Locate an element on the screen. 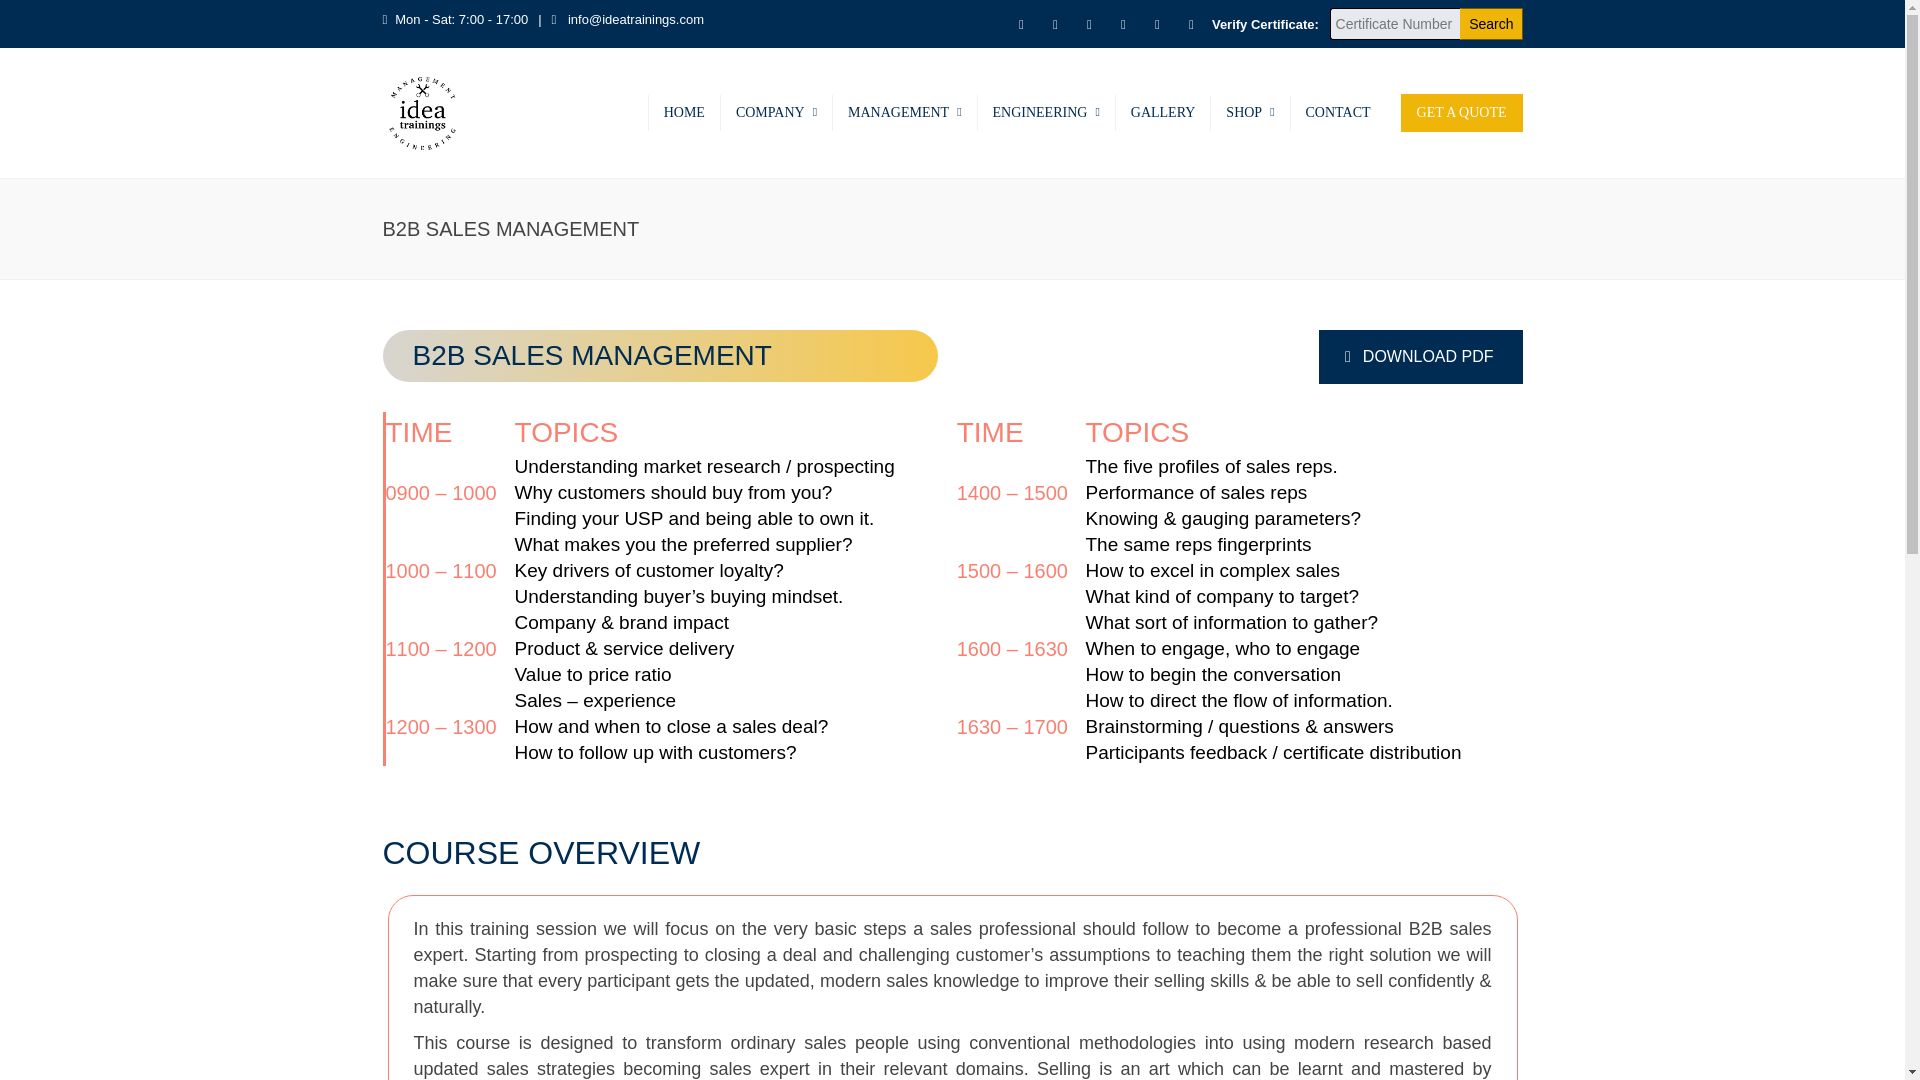  DOWNLOAD PDF is located at coordinates (1420, 357).